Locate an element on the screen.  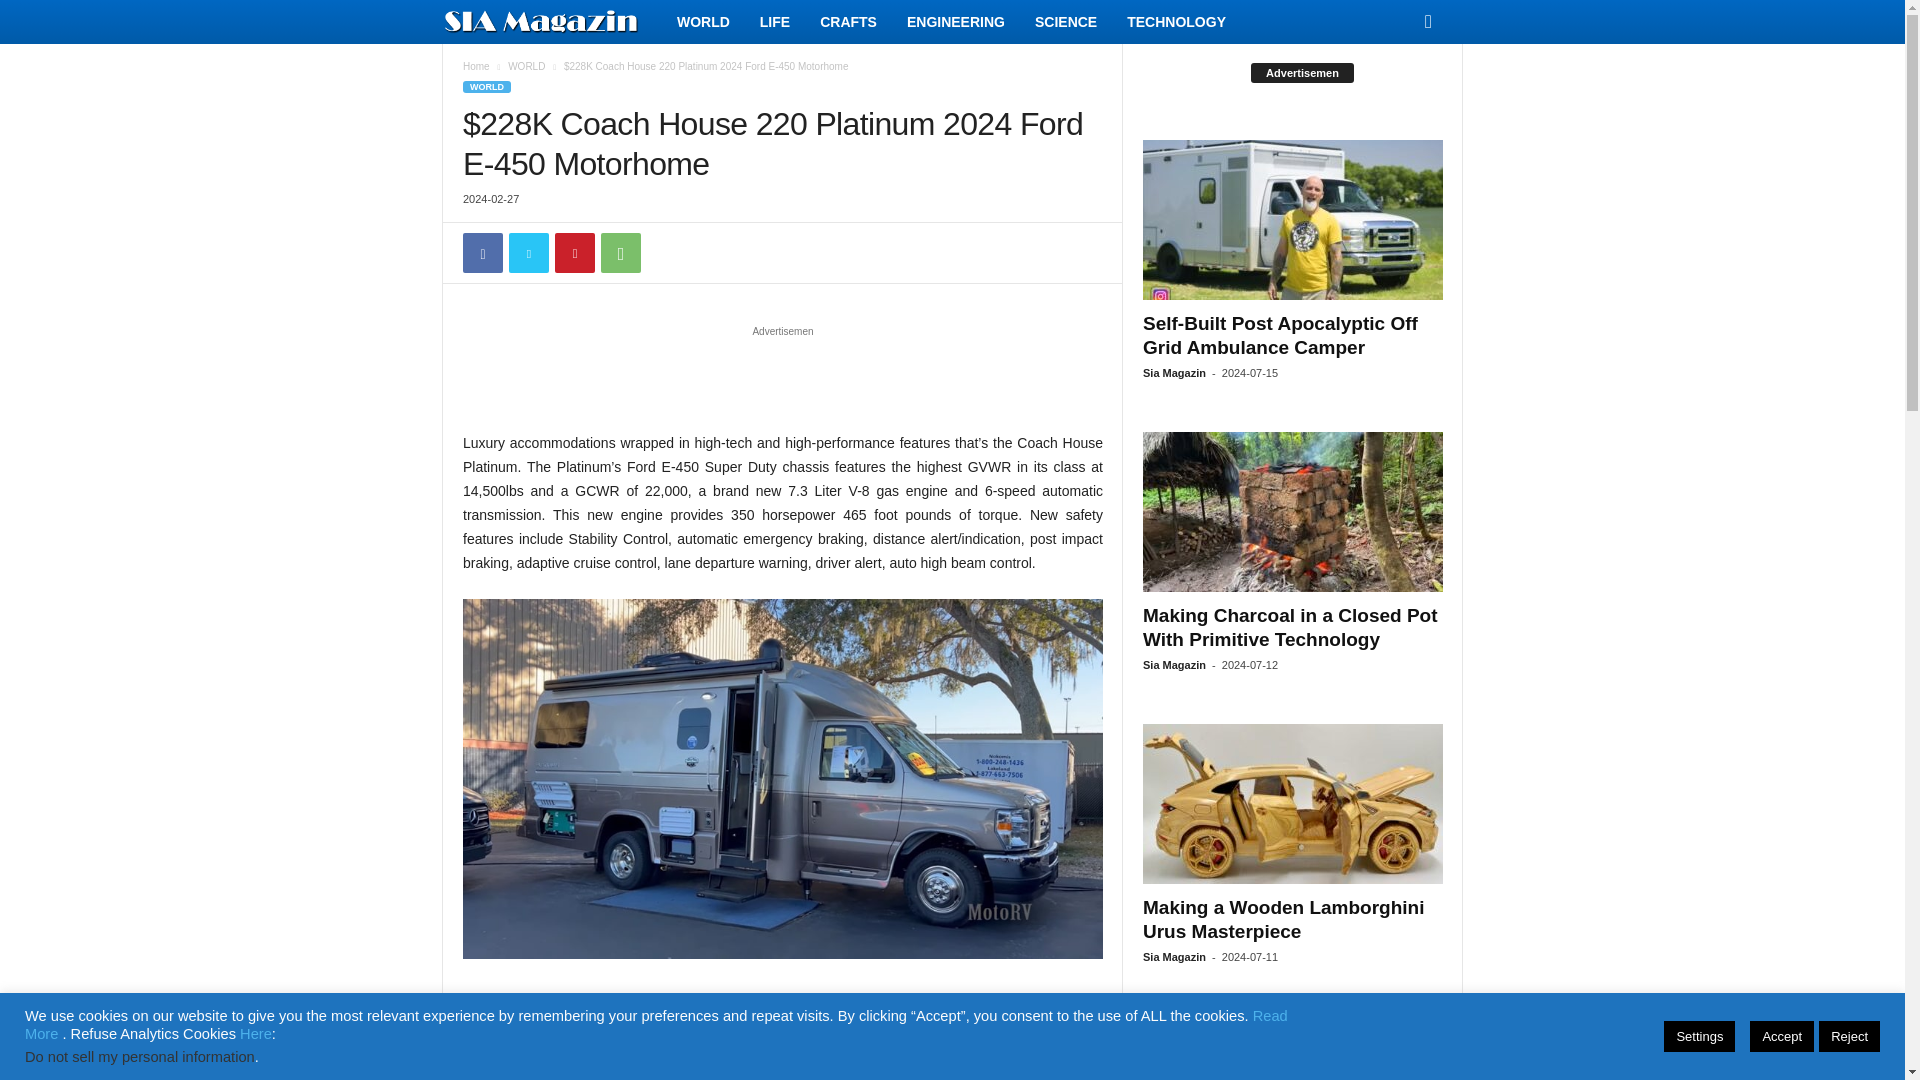
CRAFTS is located at coordinates (848, 22).